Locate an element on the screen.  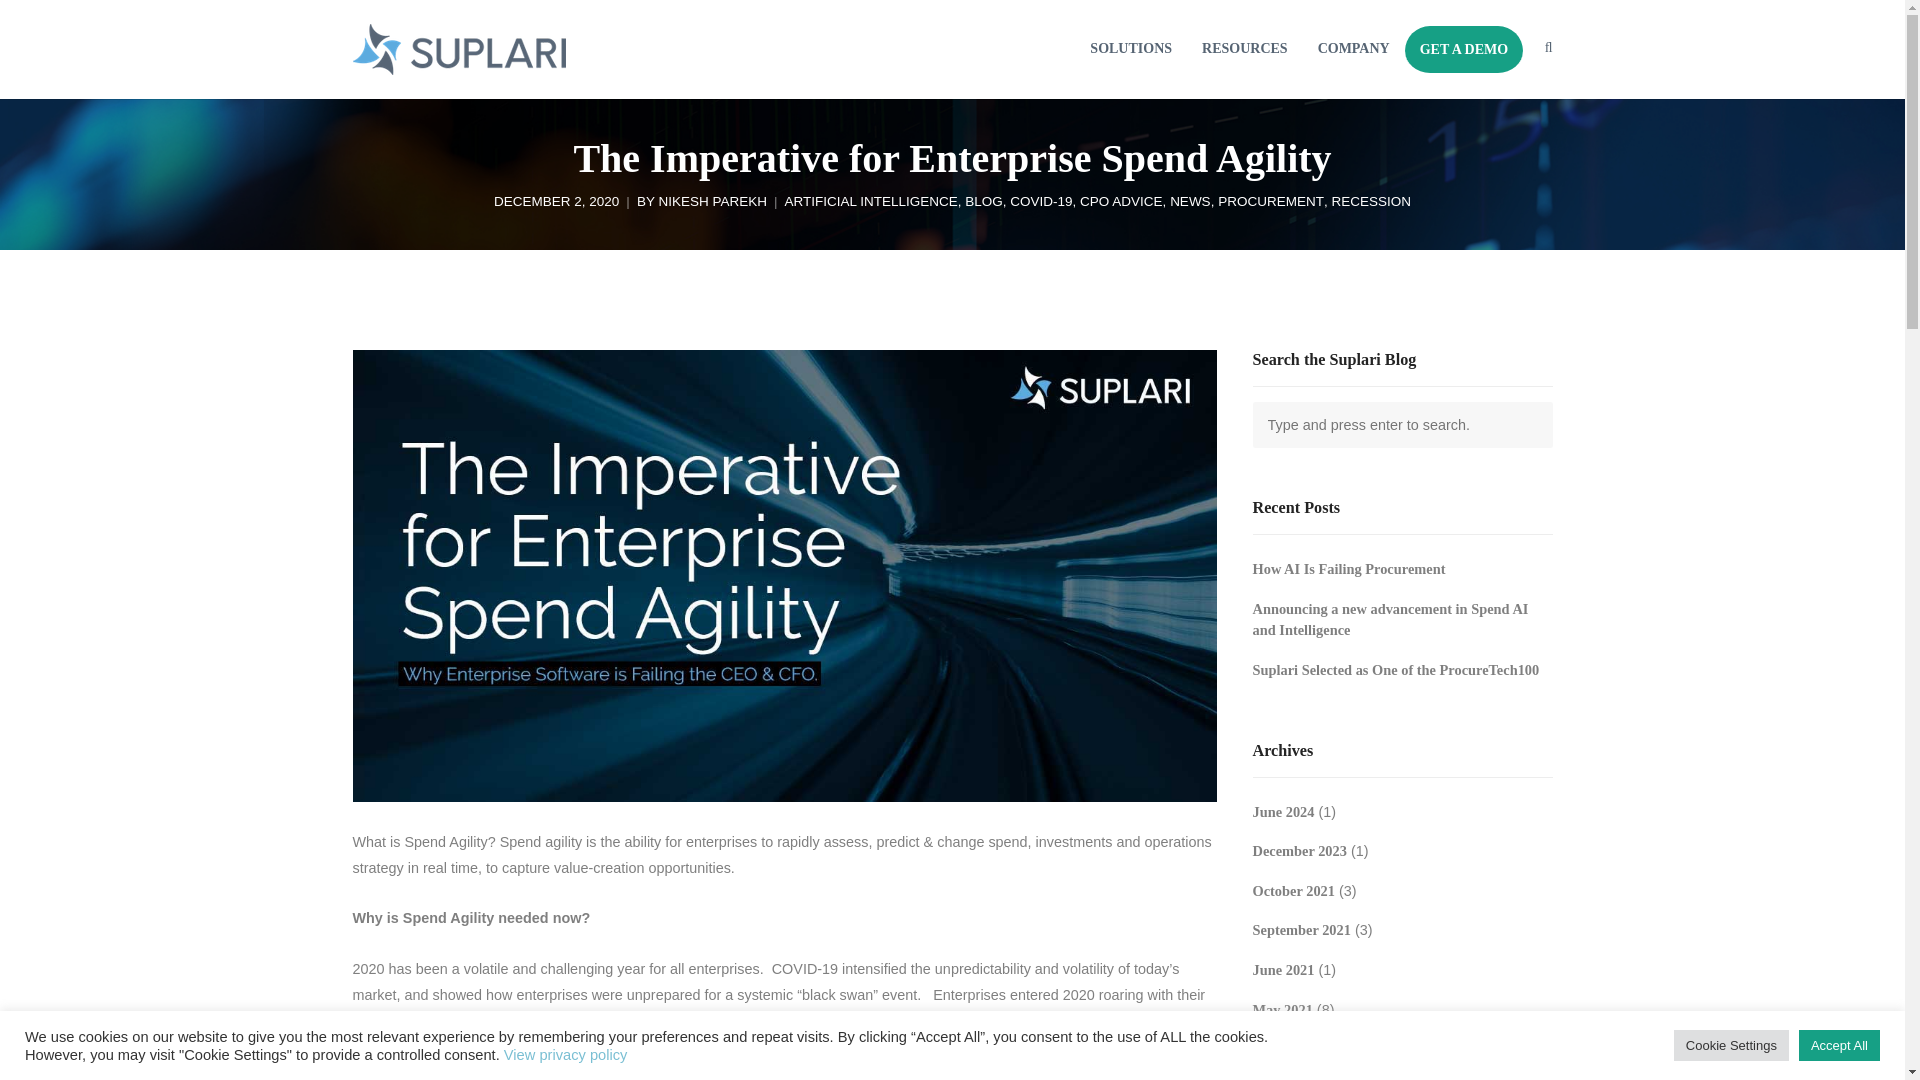
COVID-19 is located at coordinates (1040, 202).